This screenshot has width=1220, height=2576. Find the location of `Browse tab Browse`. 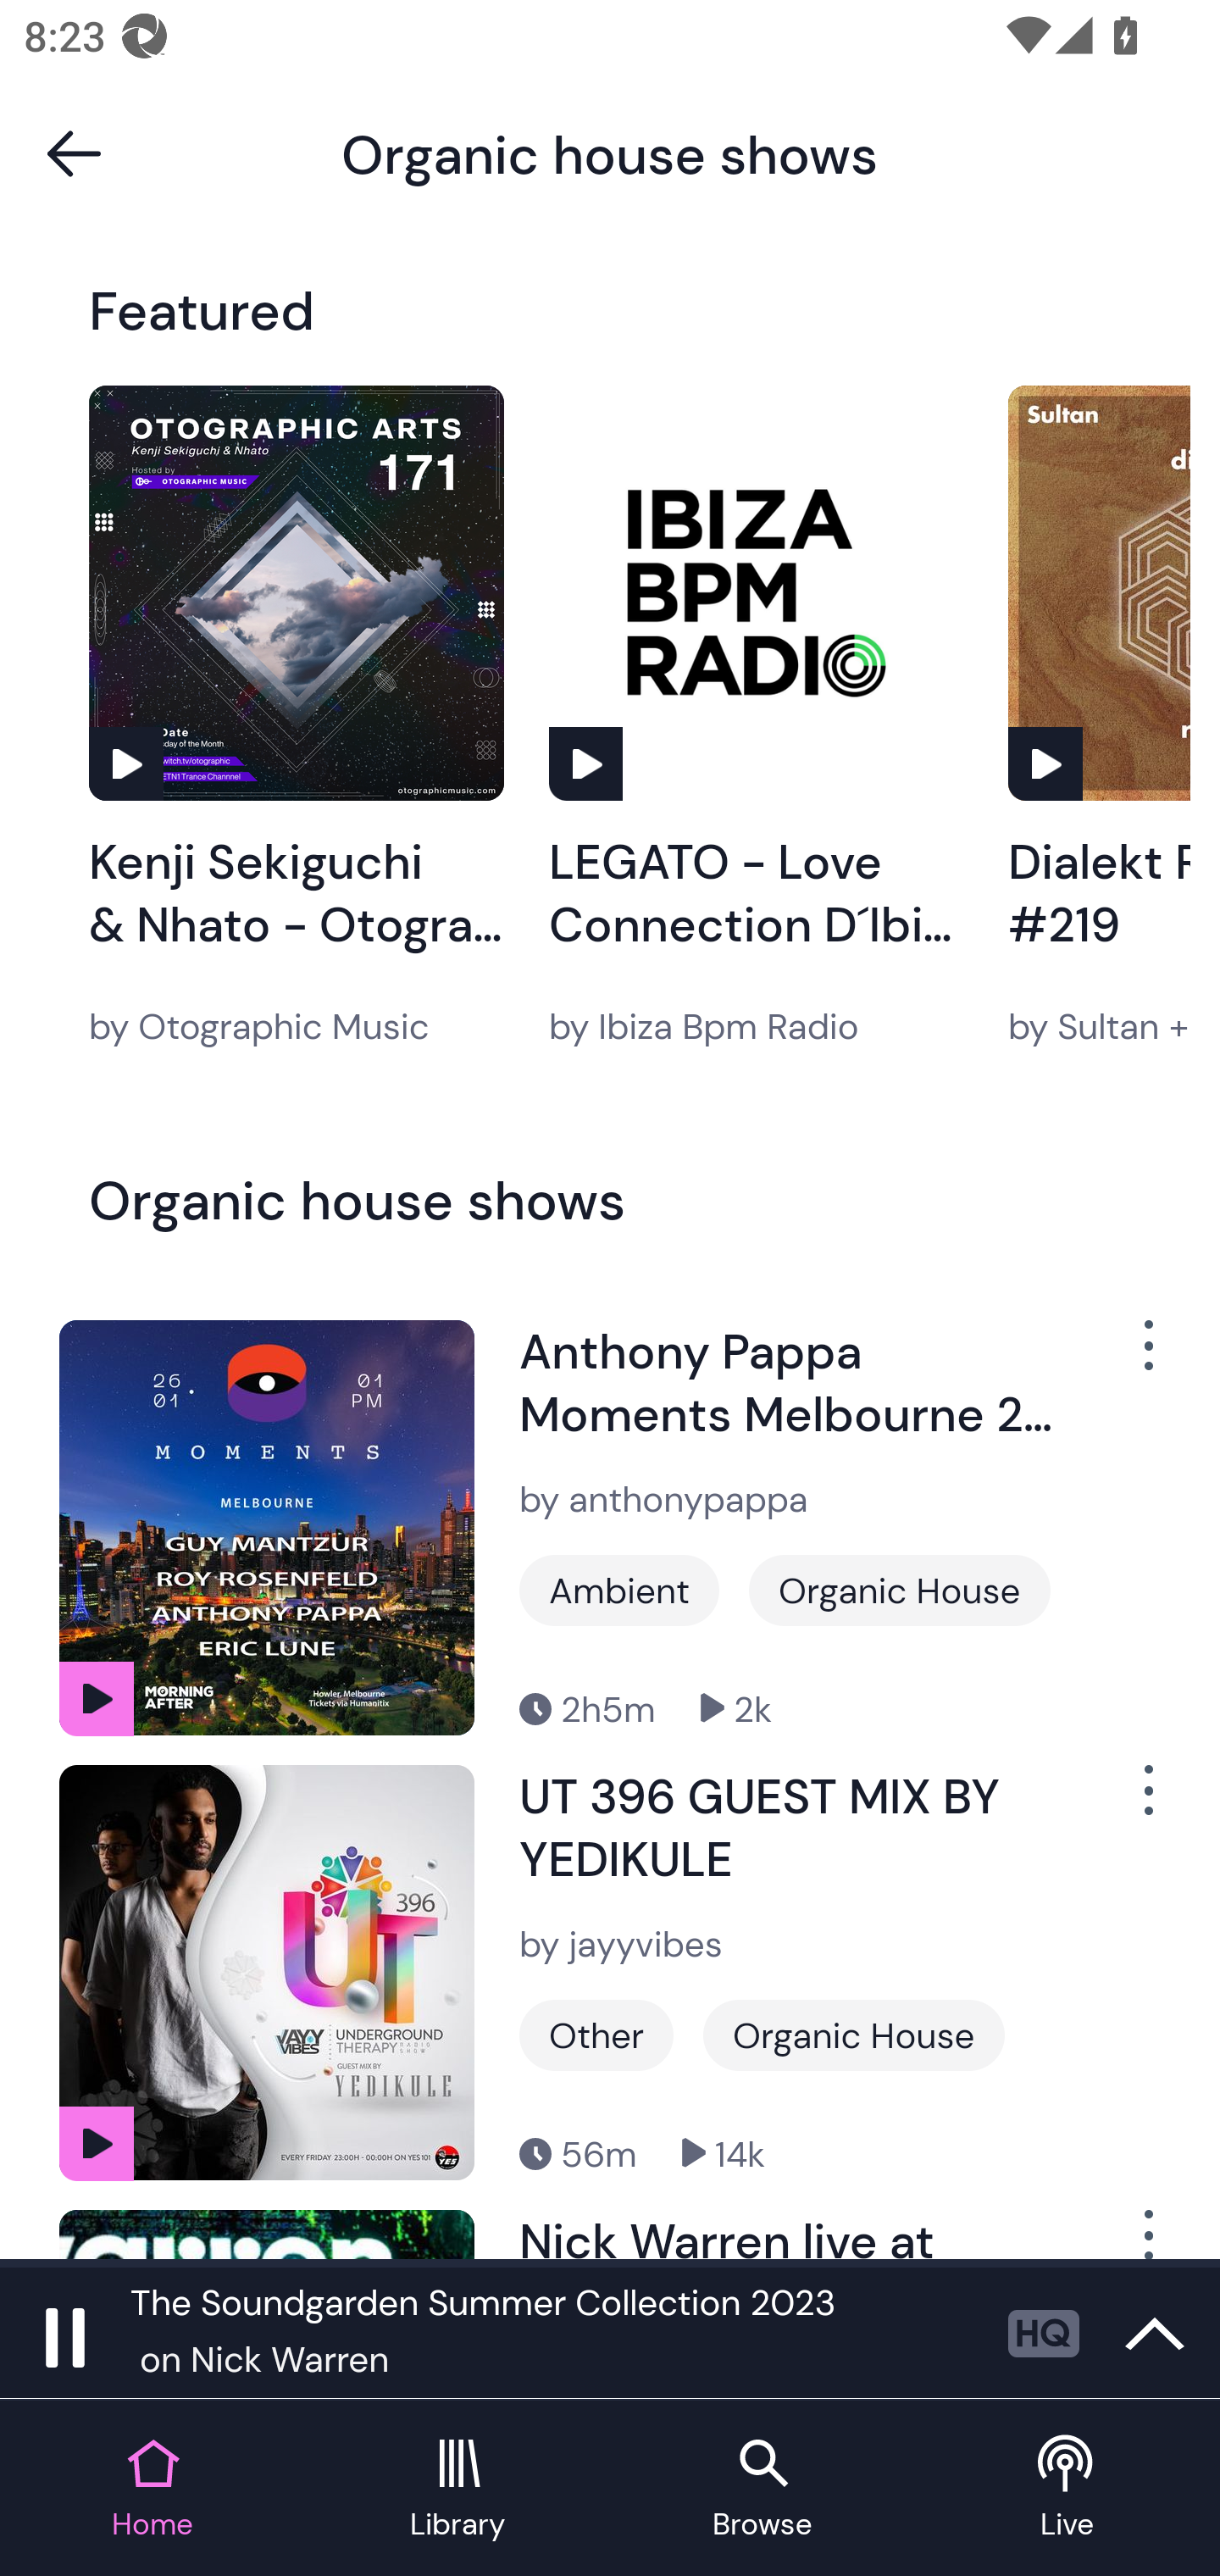

Browse tab Browse is located at coordinates (762, 2490).